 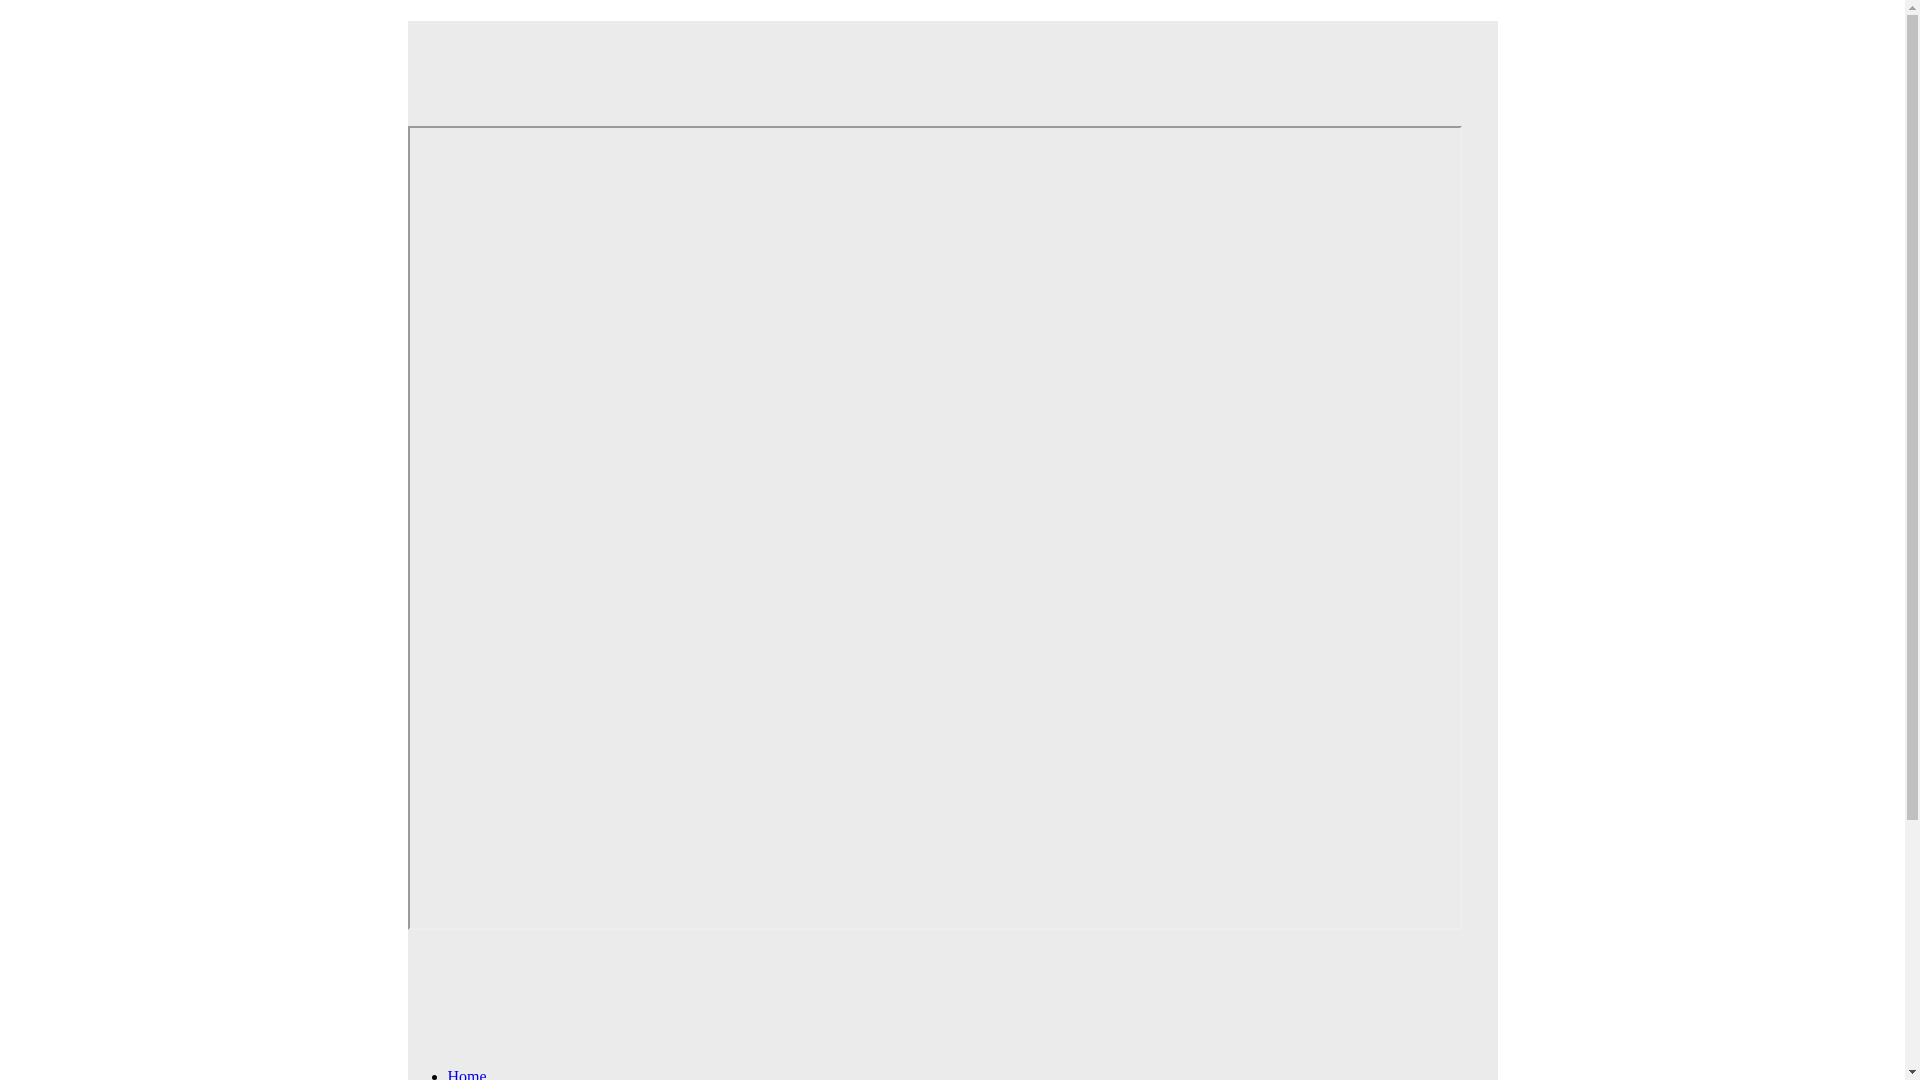 I want to click on Web Hosting from Just Host, so click(x=933, y=59).